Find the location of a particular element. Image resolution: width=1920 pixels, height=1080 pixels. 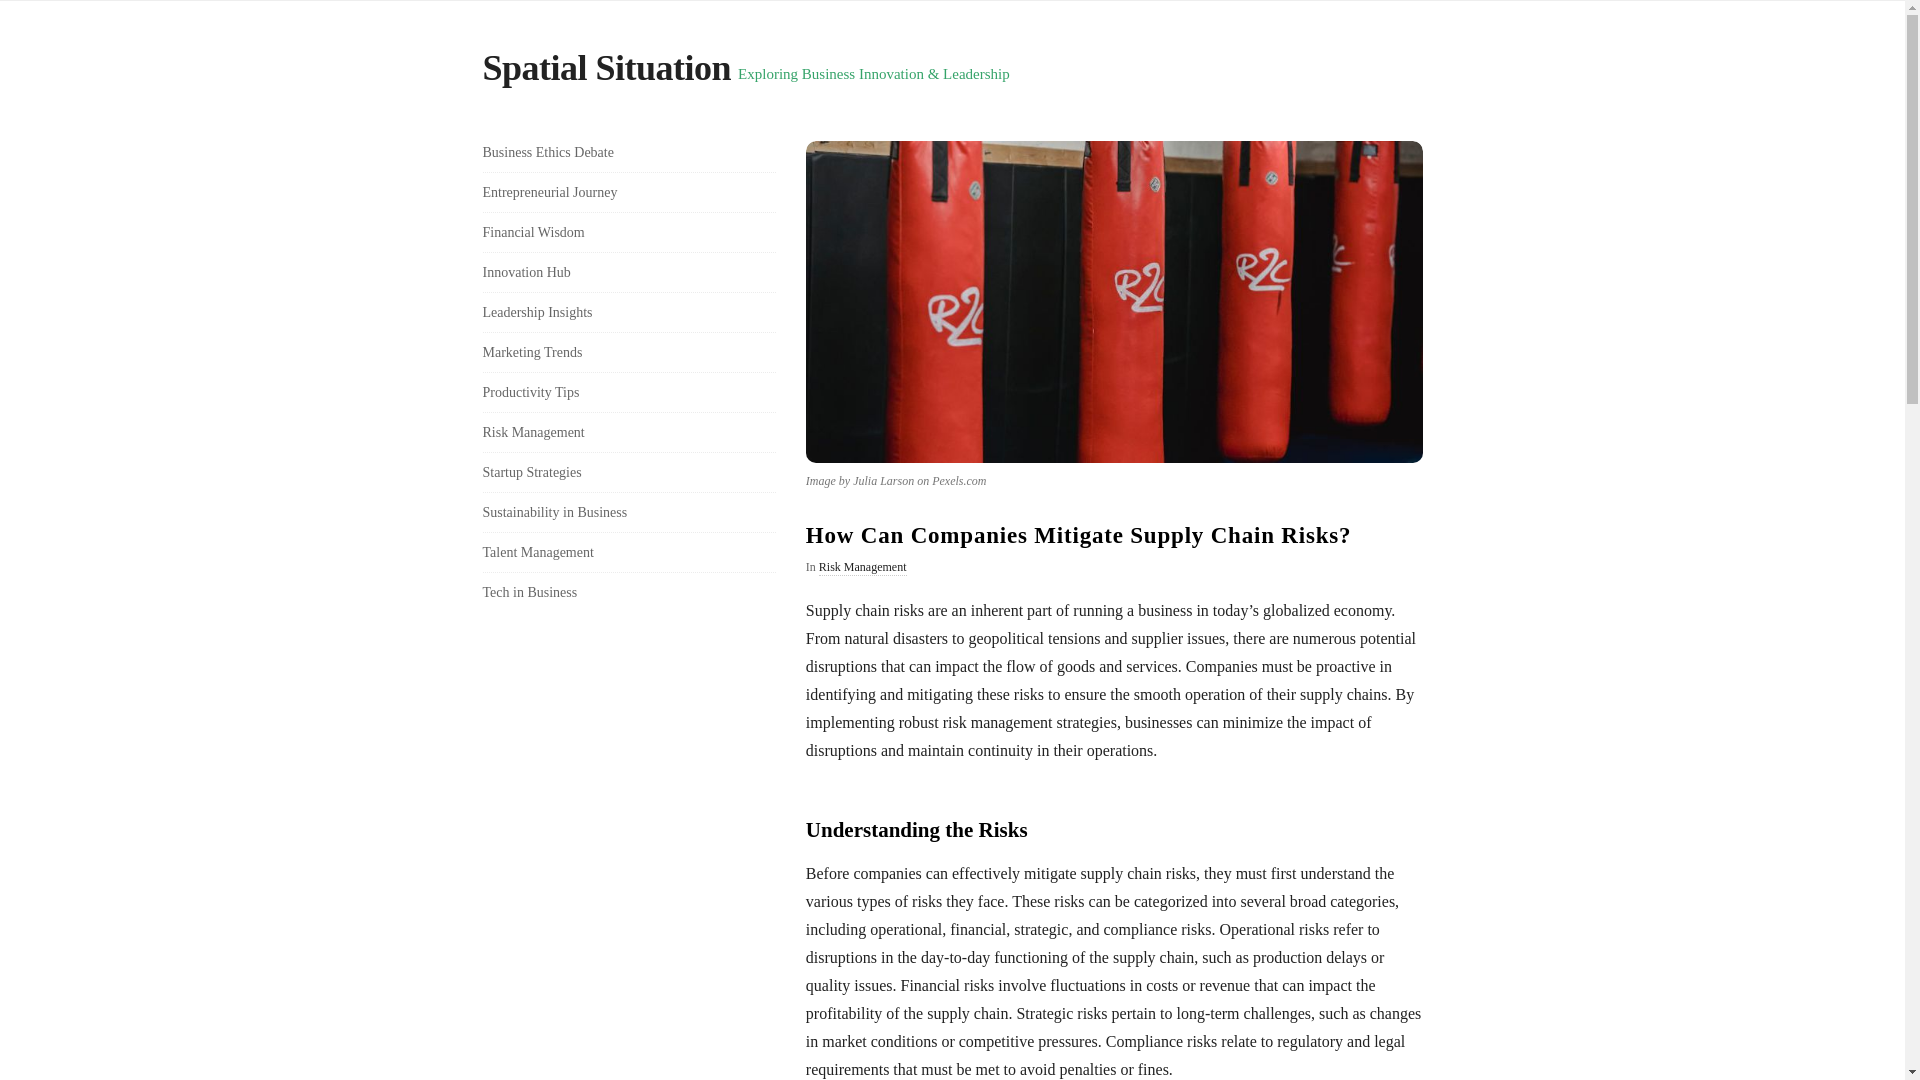

Sustainability in Business is located at coordinates (554, 512).